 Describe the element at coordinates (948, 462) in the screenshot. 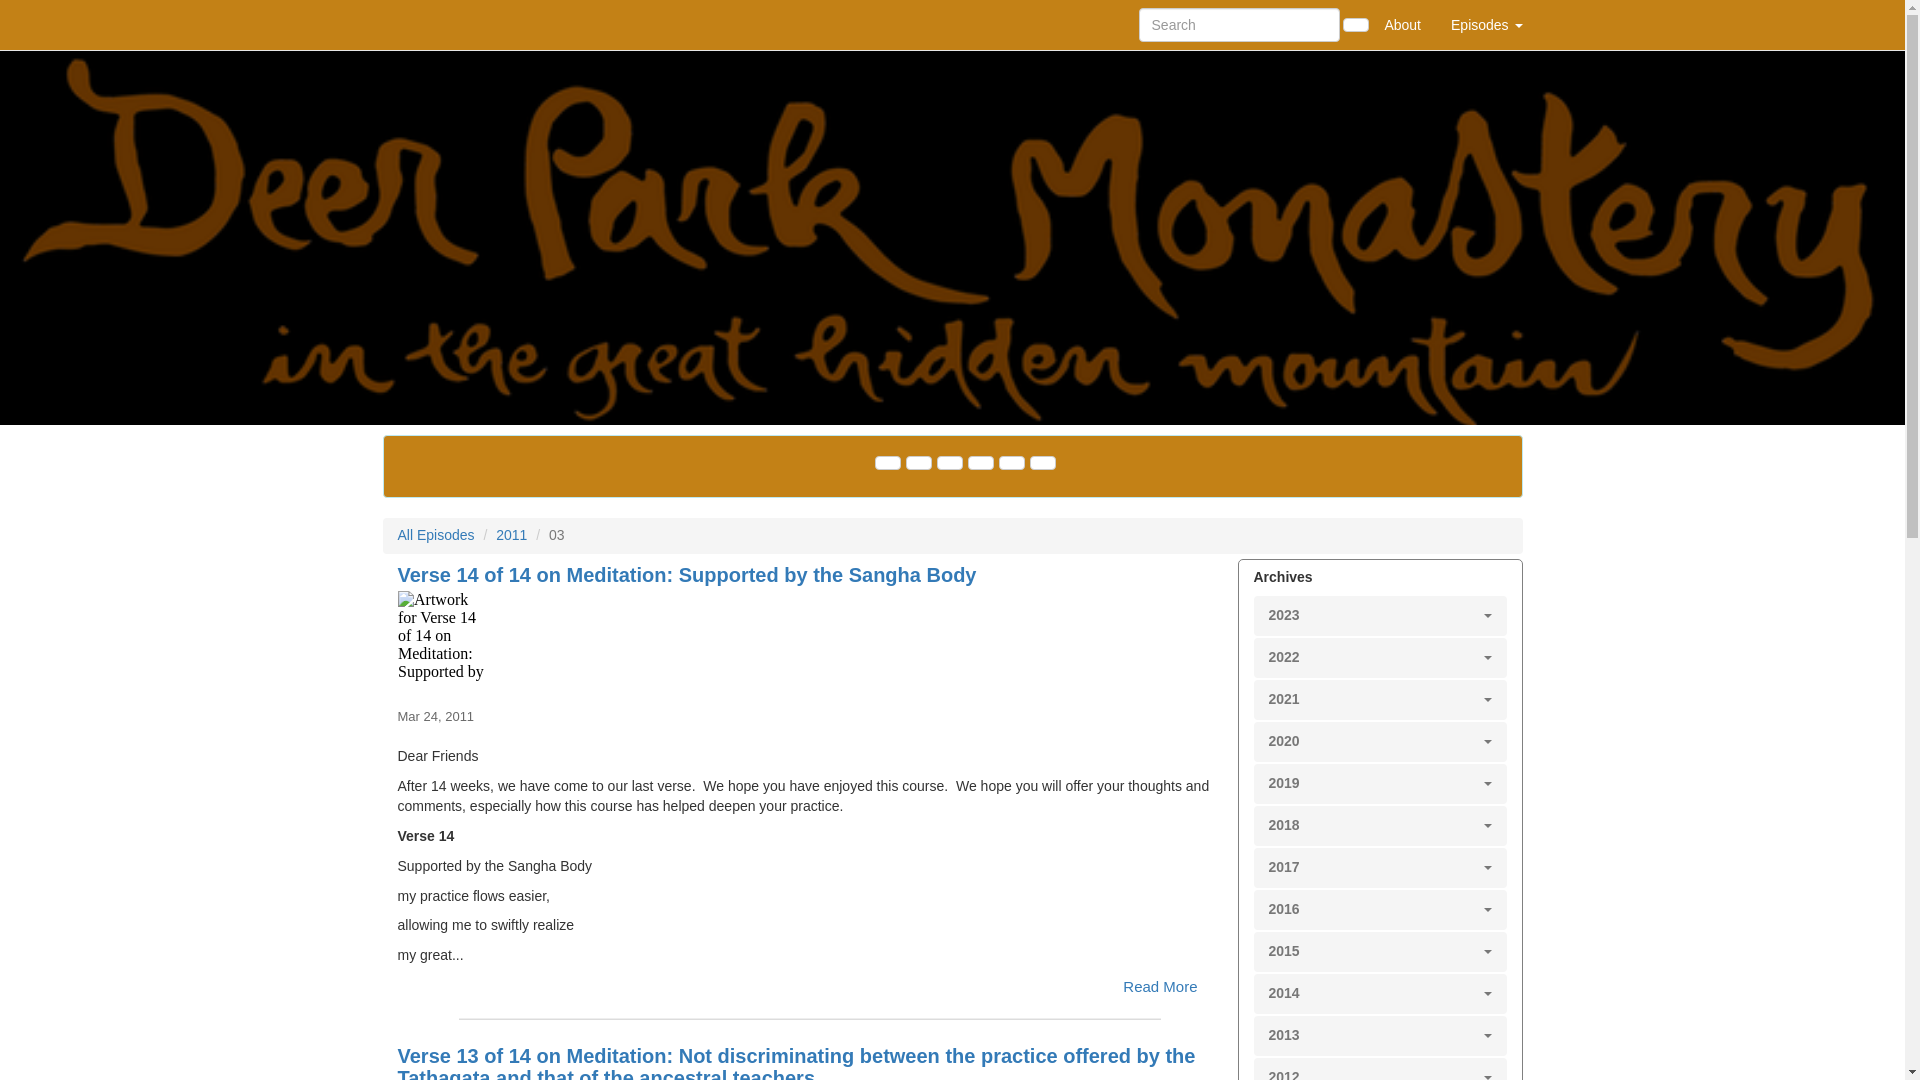

I see `Subscribe to RSS Feed` at that location.